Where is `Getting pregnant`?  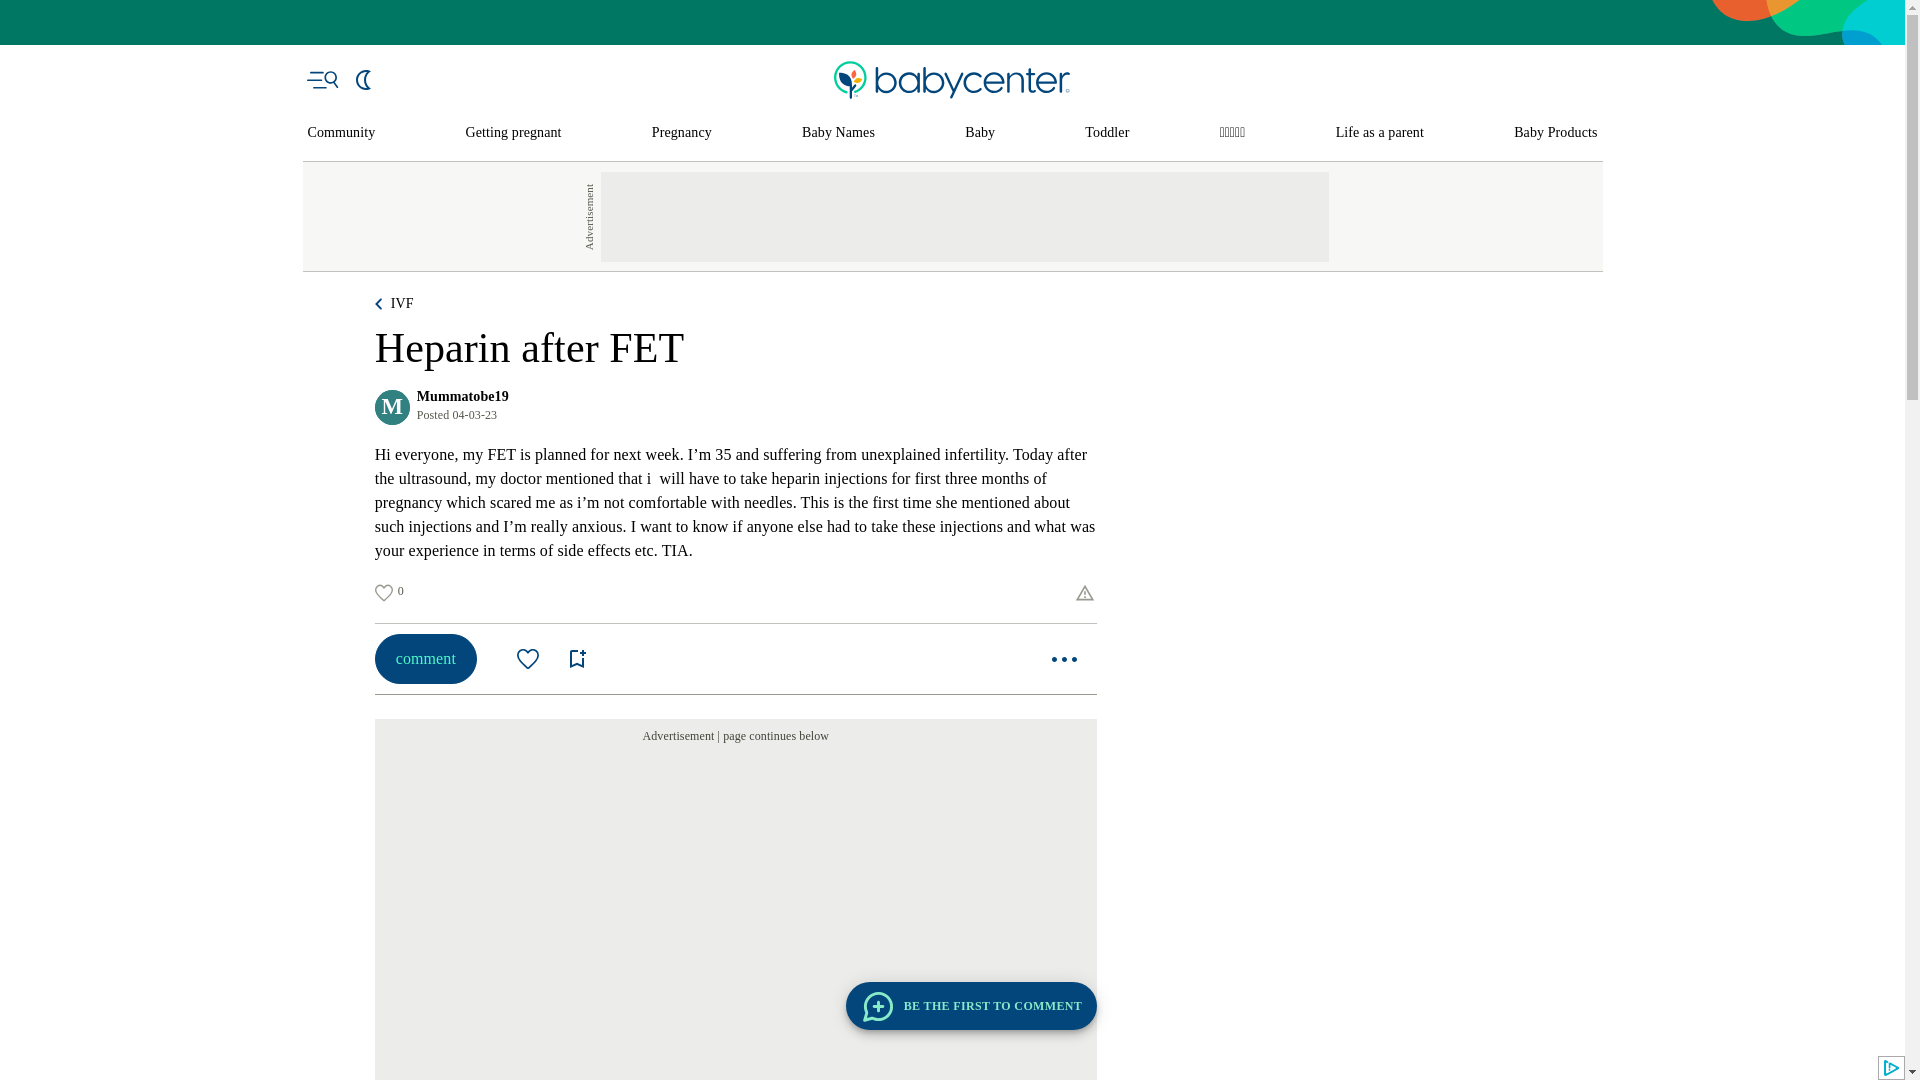 Getting pregnant is located at coordinates (514, 133).